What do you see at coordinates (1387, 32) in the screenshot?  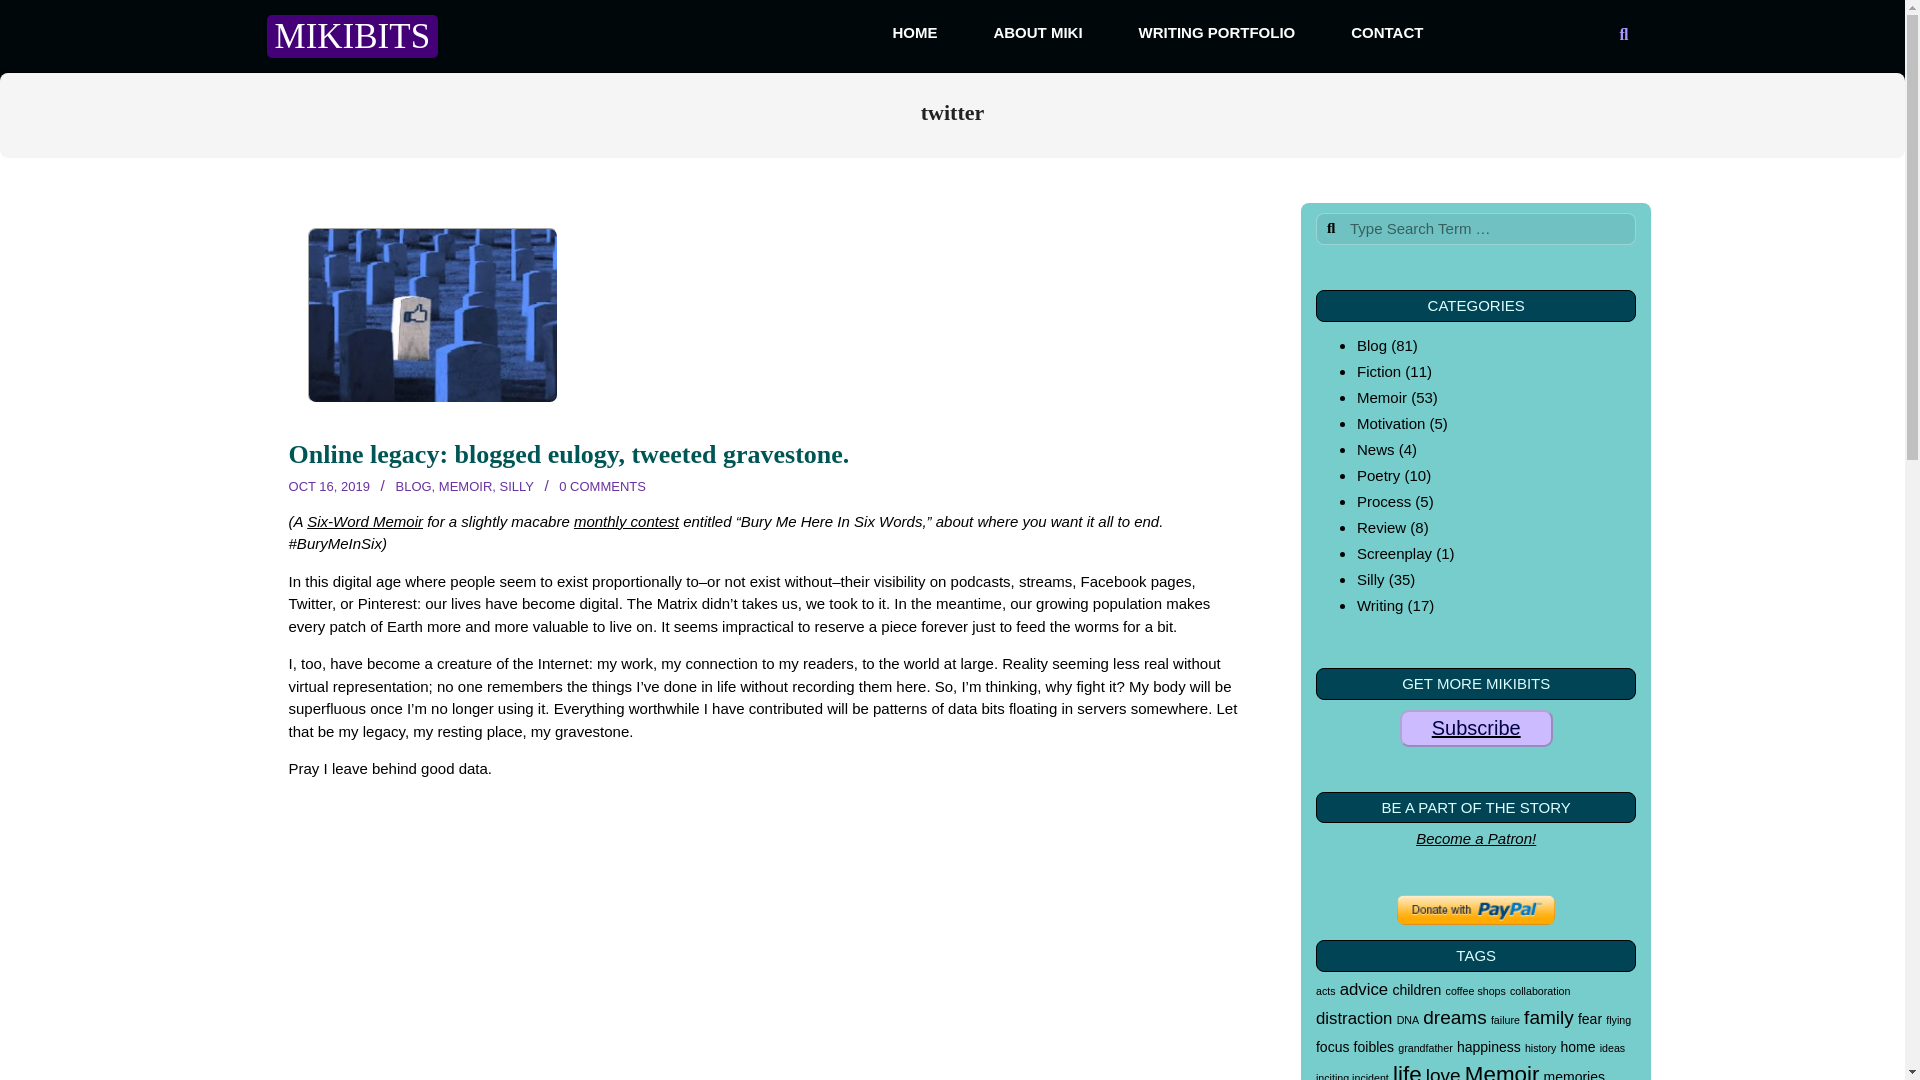 I see `CONTACT` at bounding box center [1387, 32].